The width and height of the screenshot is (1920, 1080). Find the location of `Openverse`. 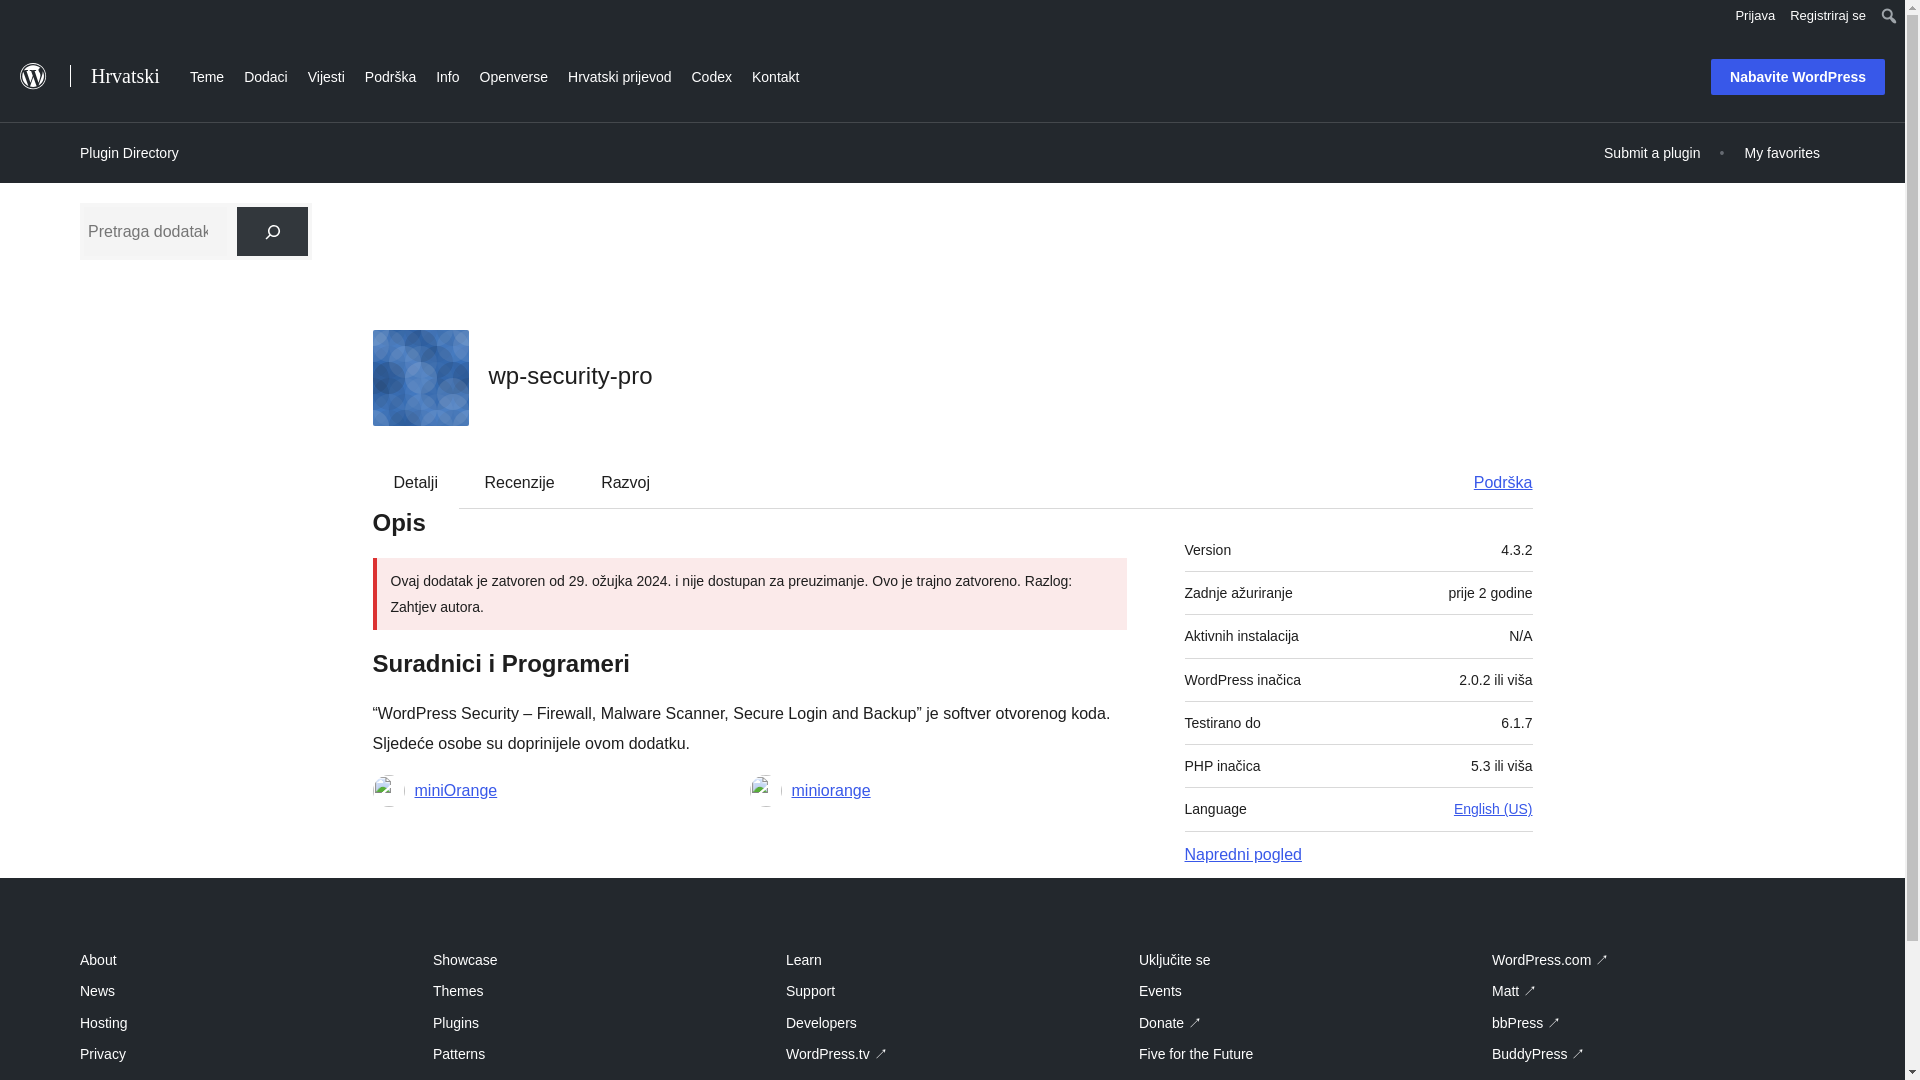

Openverse is located at coordinates (514, 74).